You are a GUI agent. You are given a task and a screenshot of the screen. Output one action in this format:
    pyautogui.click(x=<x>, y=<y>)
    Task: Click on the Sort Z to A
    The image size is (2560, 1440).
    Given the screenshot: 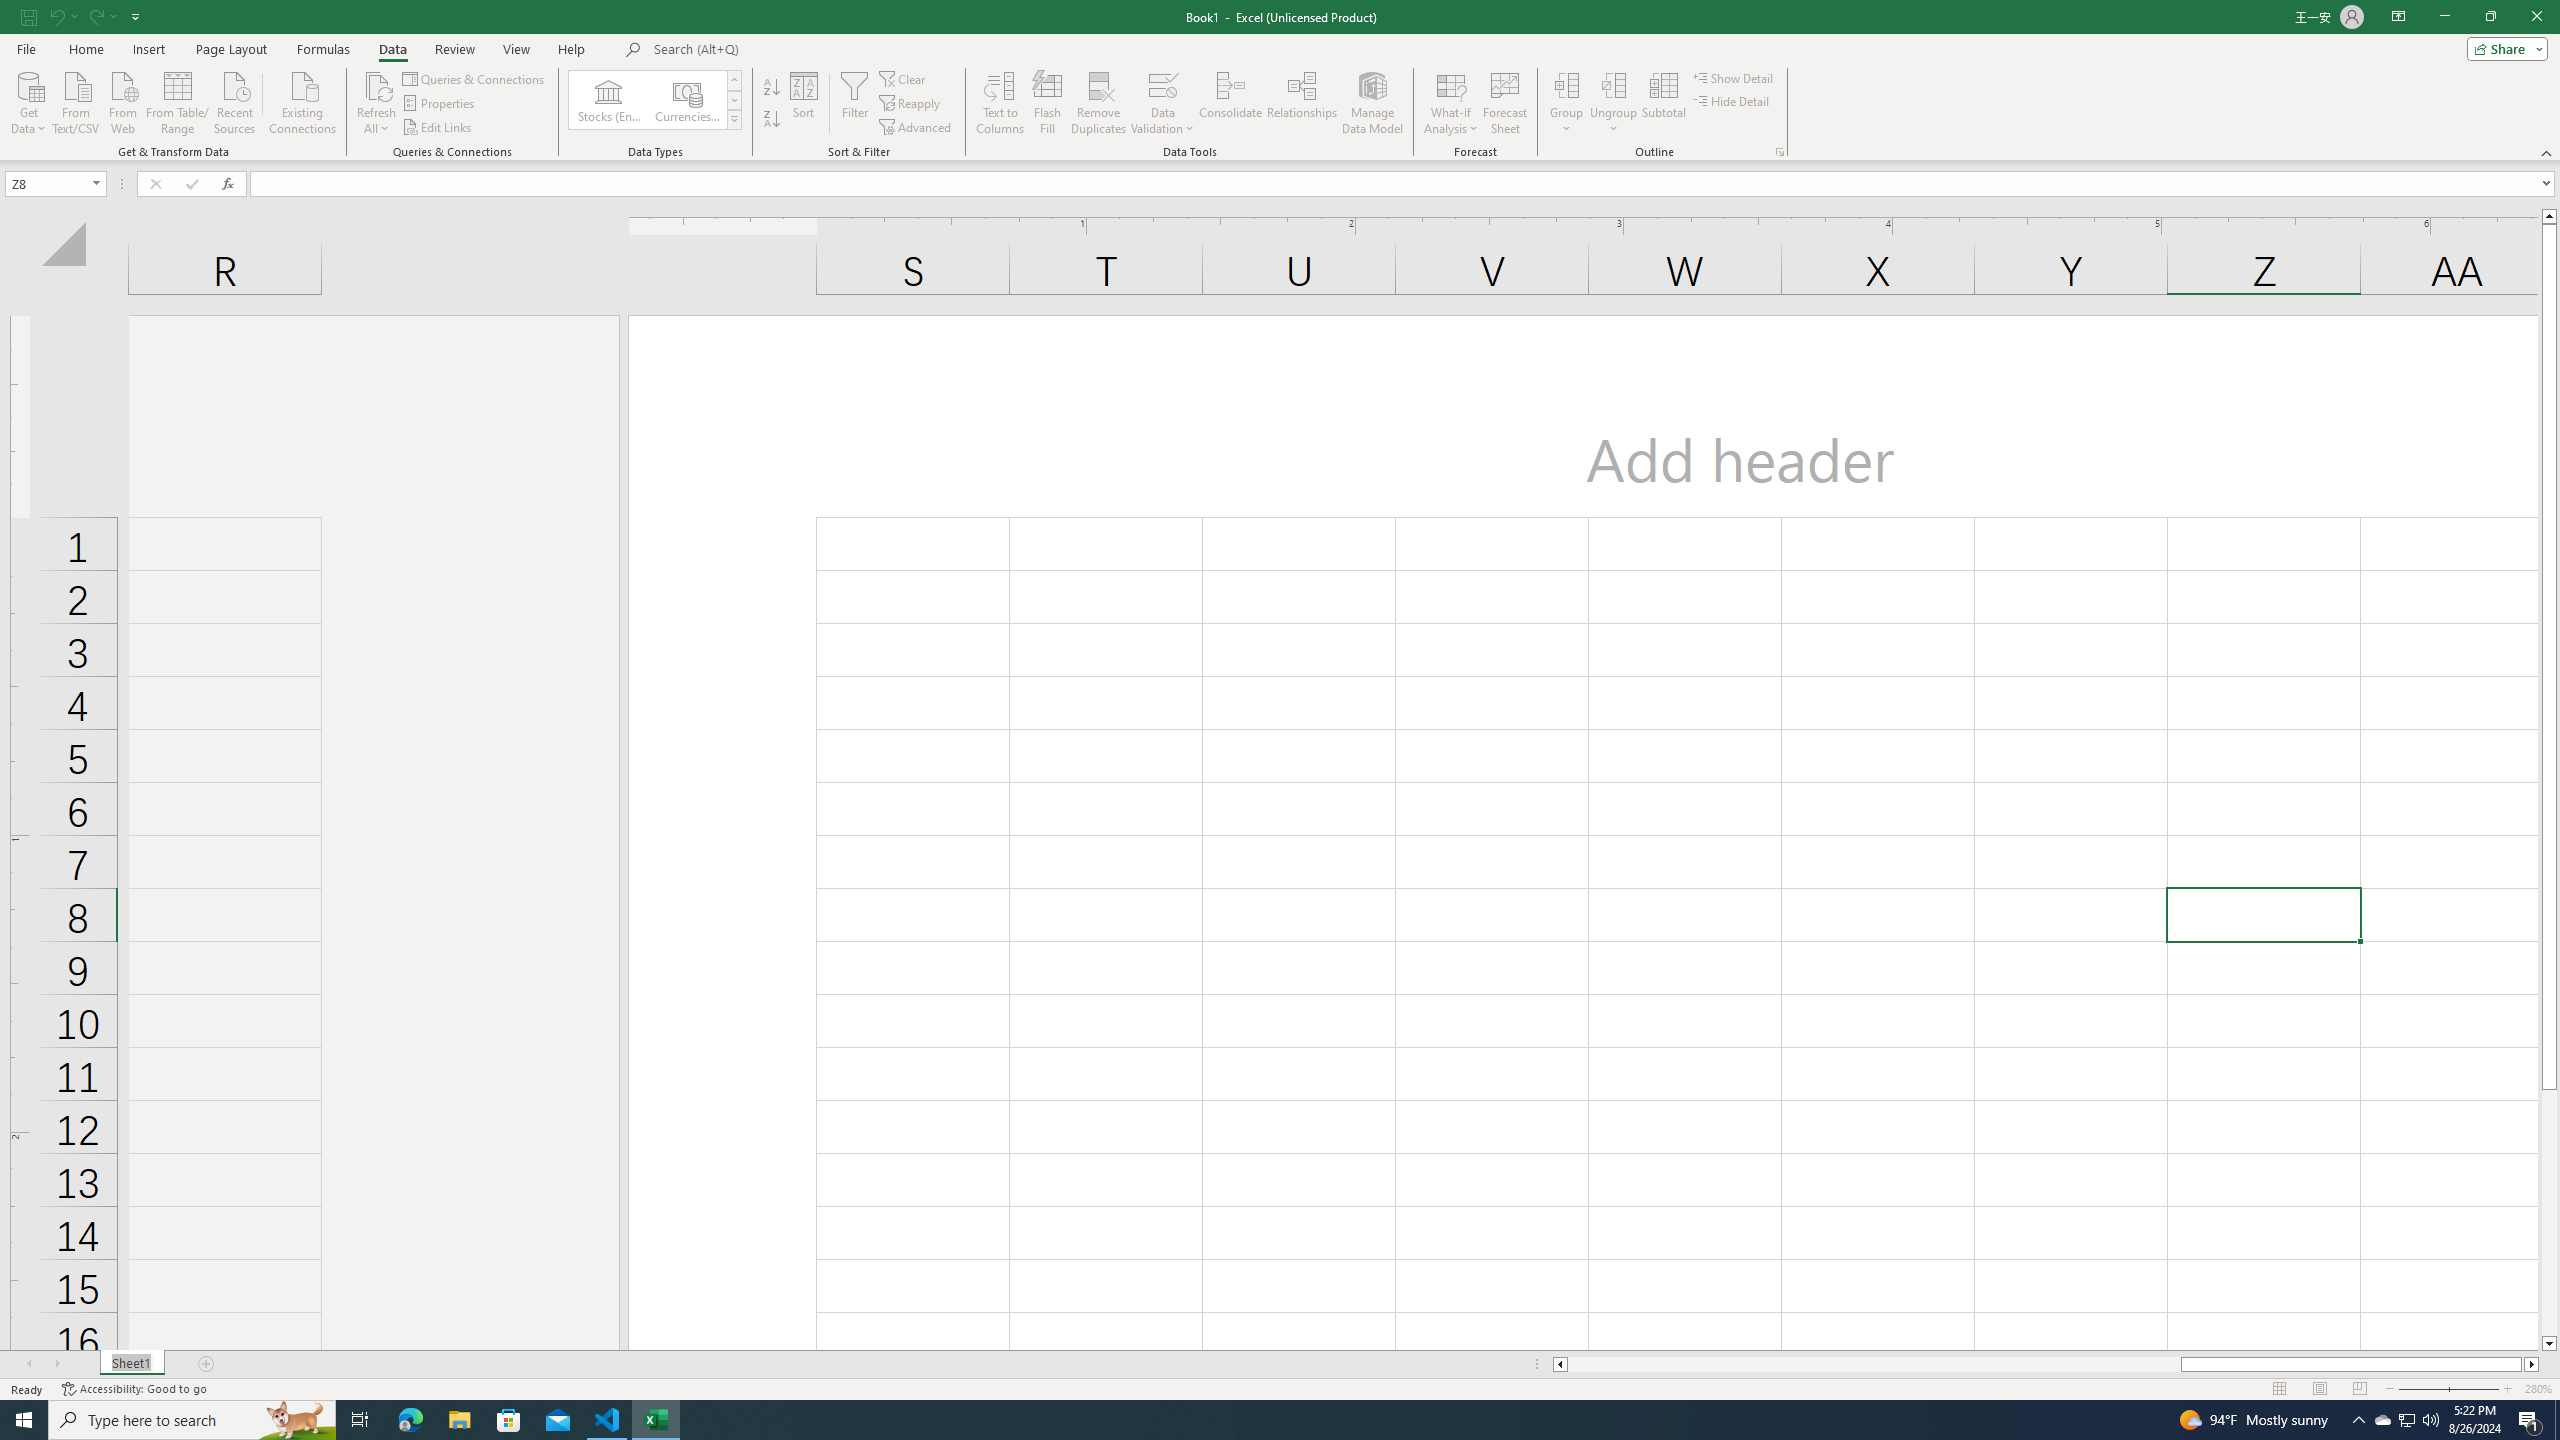 What is the action you would take?
    pyautogui.click(x=772, y=120)
    